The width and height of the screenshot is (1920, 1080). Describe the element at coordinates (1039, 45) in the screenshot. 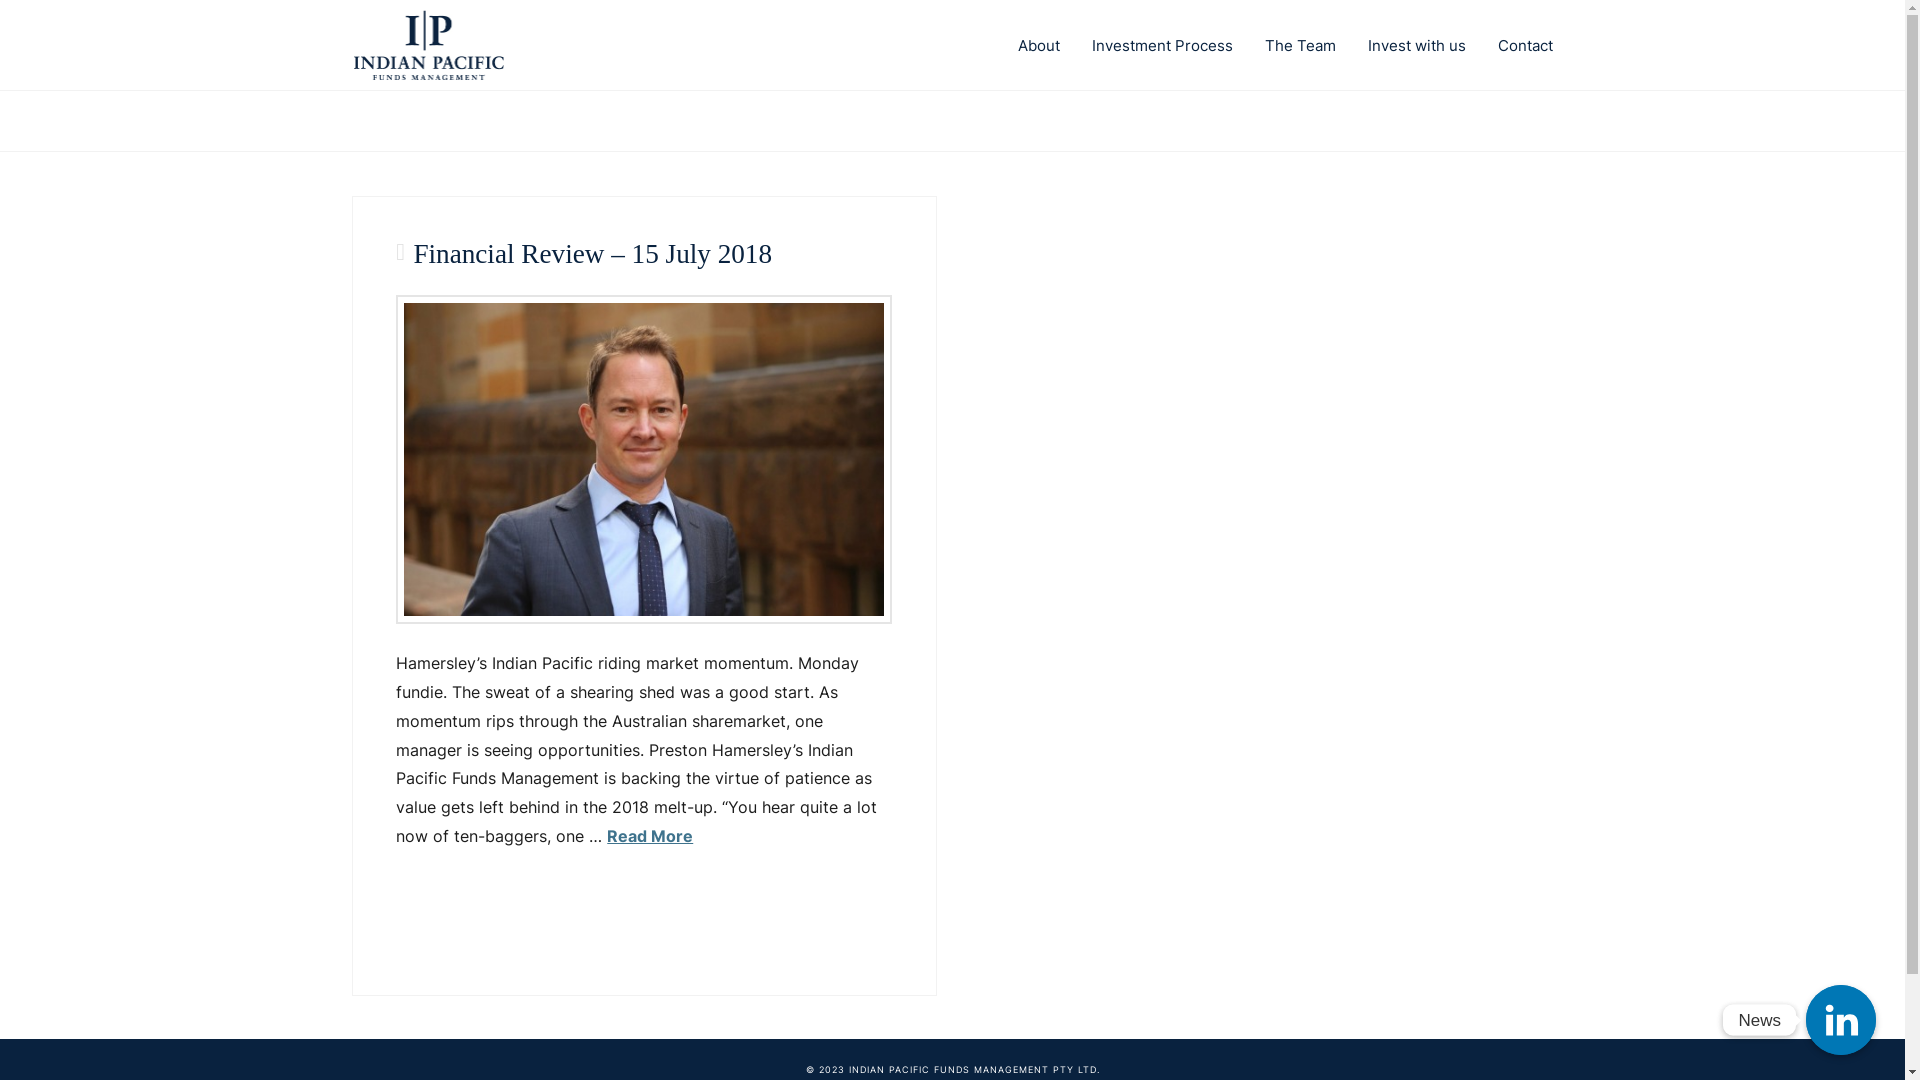

I see `About` at that location.